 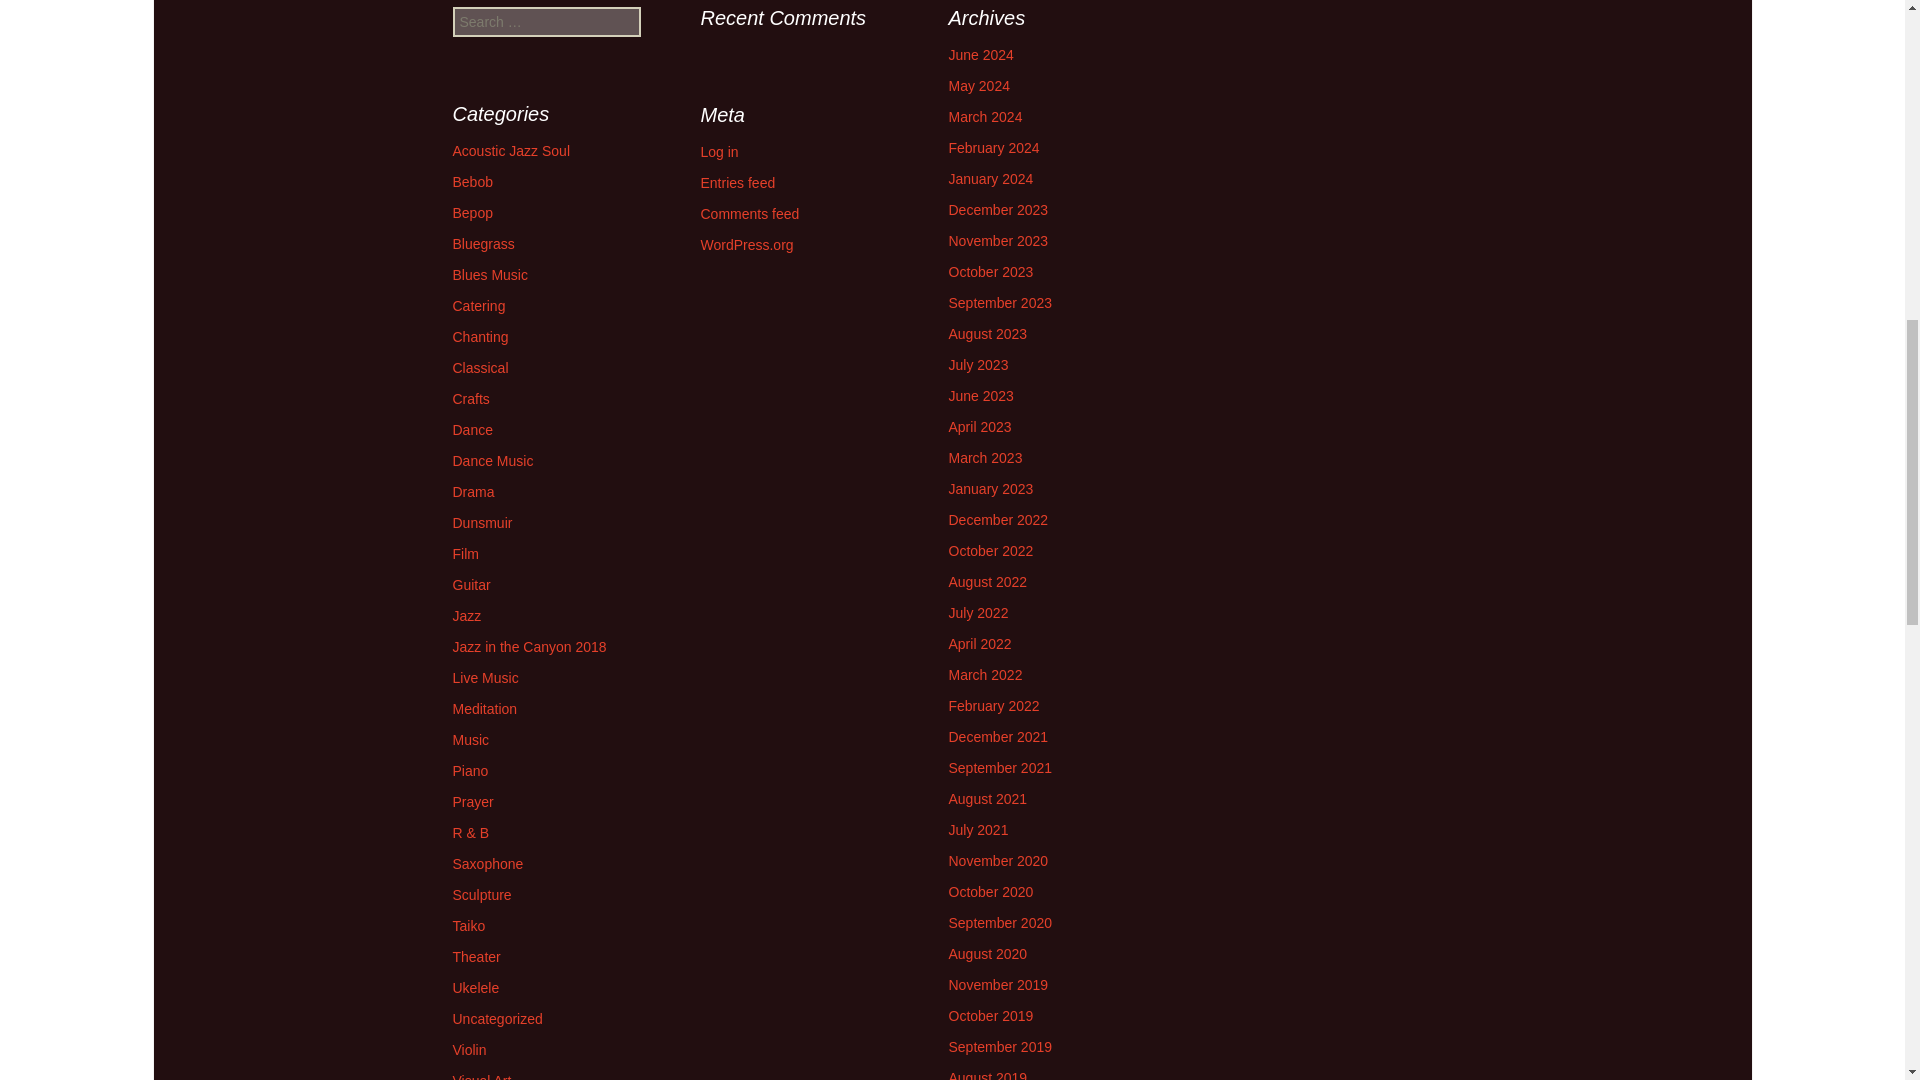 What do you see at coordinates (993, 148) in the screenshot?
I see `February 2024` at bounding box center [993, 148].